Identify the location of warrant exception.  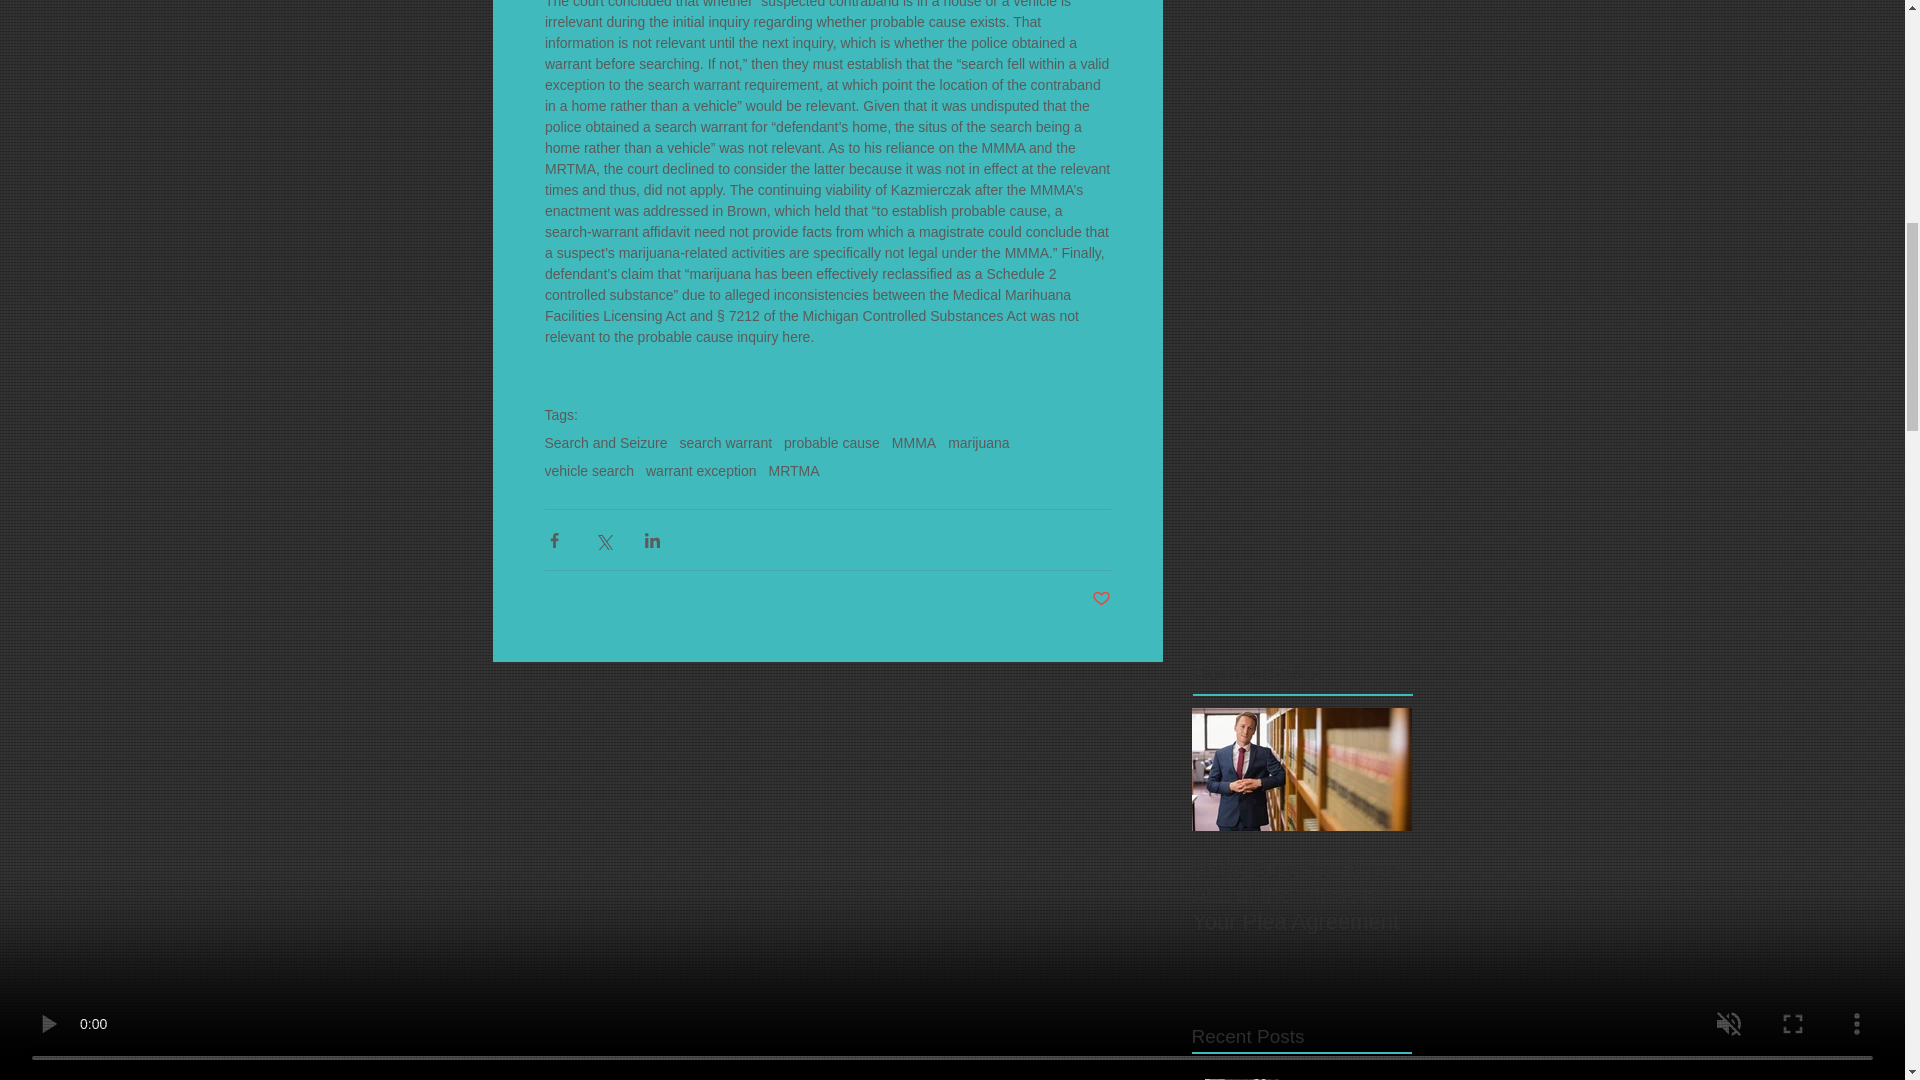
(700, 471).